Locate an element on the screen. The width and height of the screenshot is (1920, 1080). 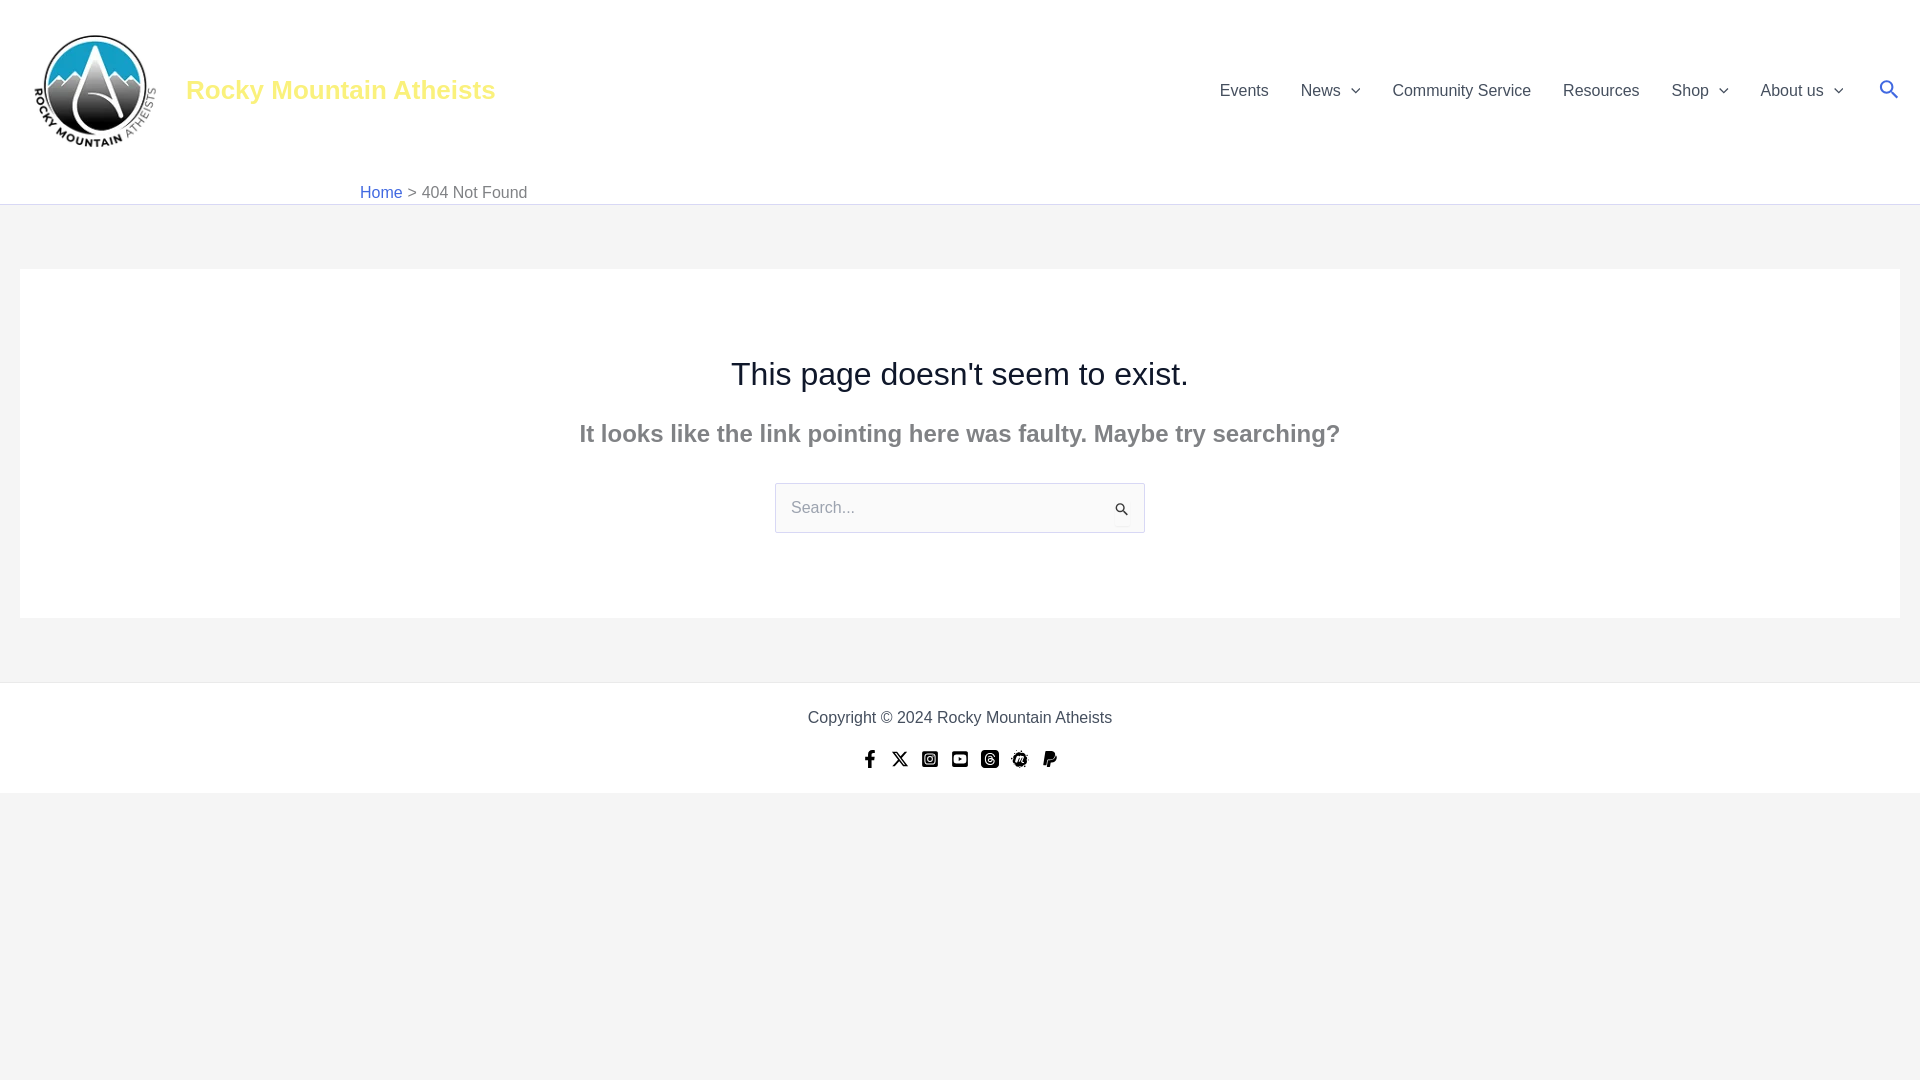
Rocky Mountain Atheists is located at coordinates (340, 89).